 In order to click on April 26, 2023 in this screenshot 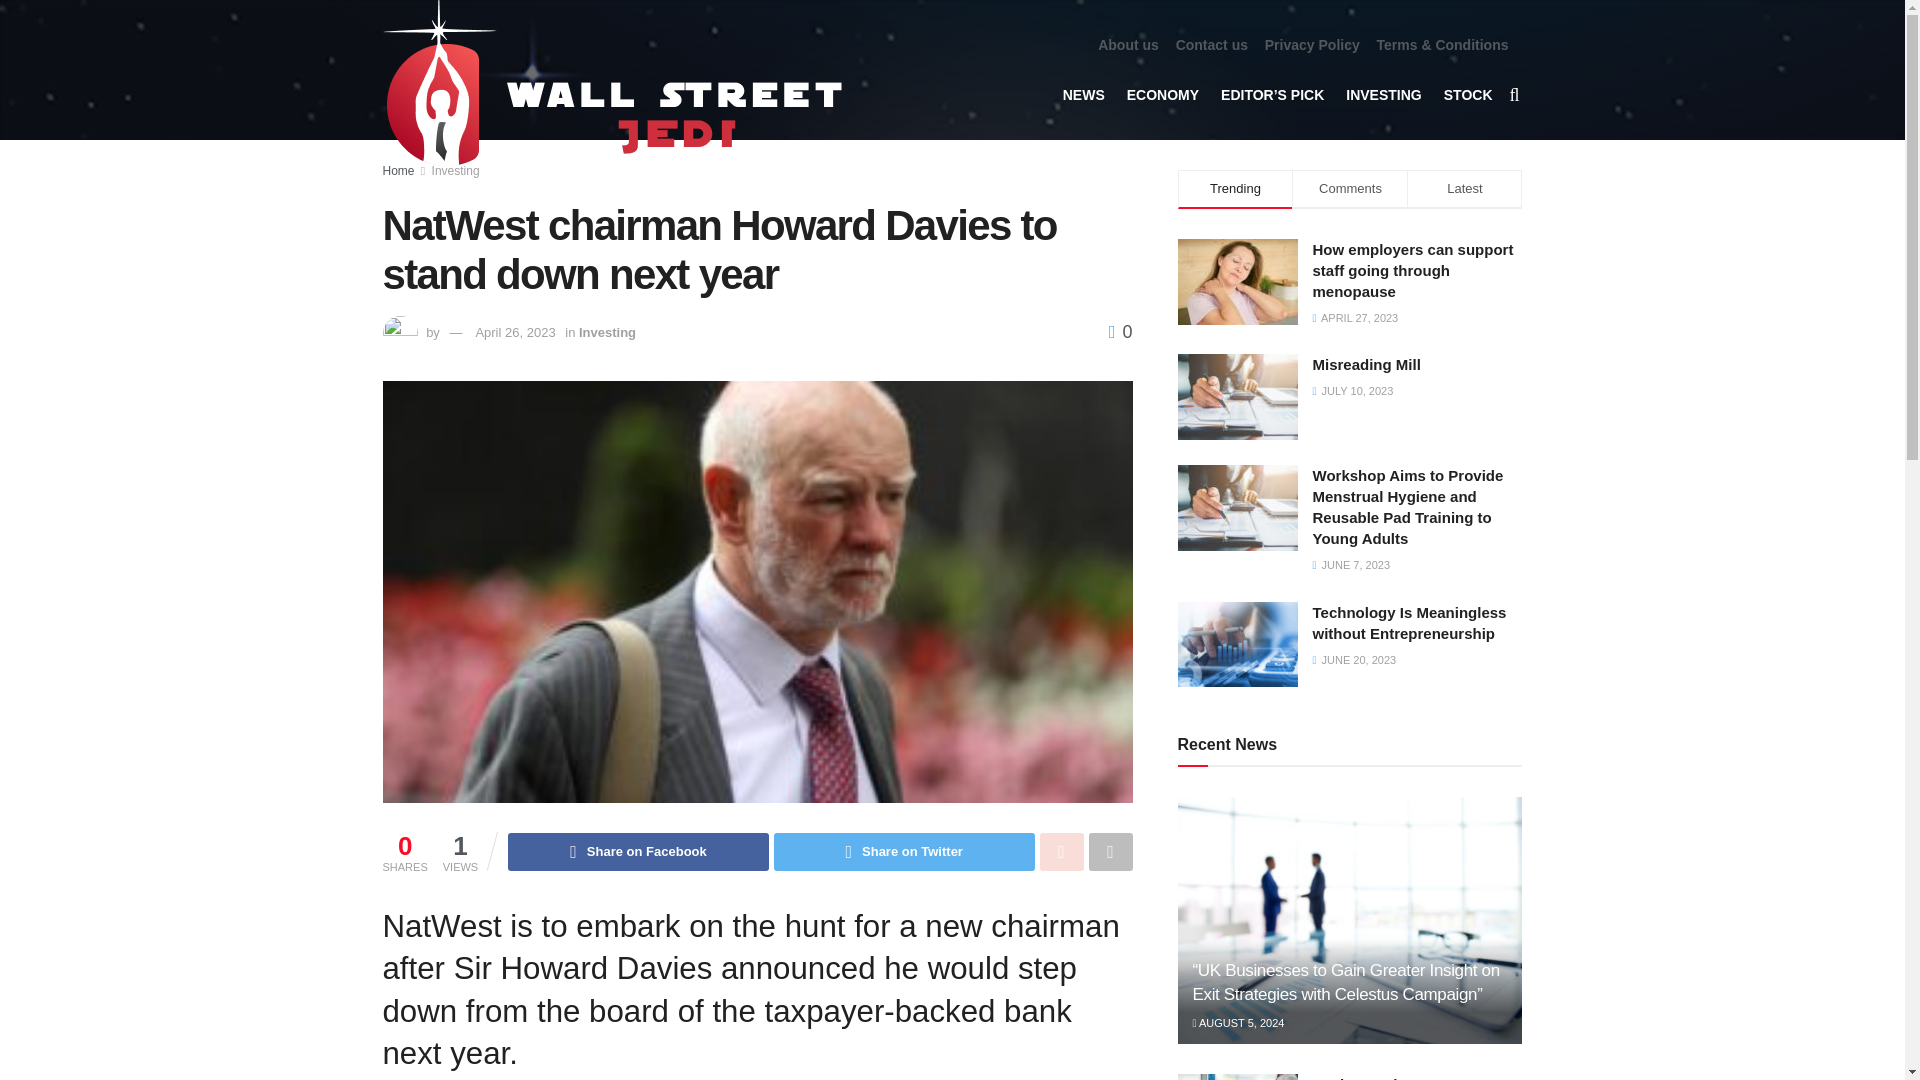, I will do `click(514, 332)`.